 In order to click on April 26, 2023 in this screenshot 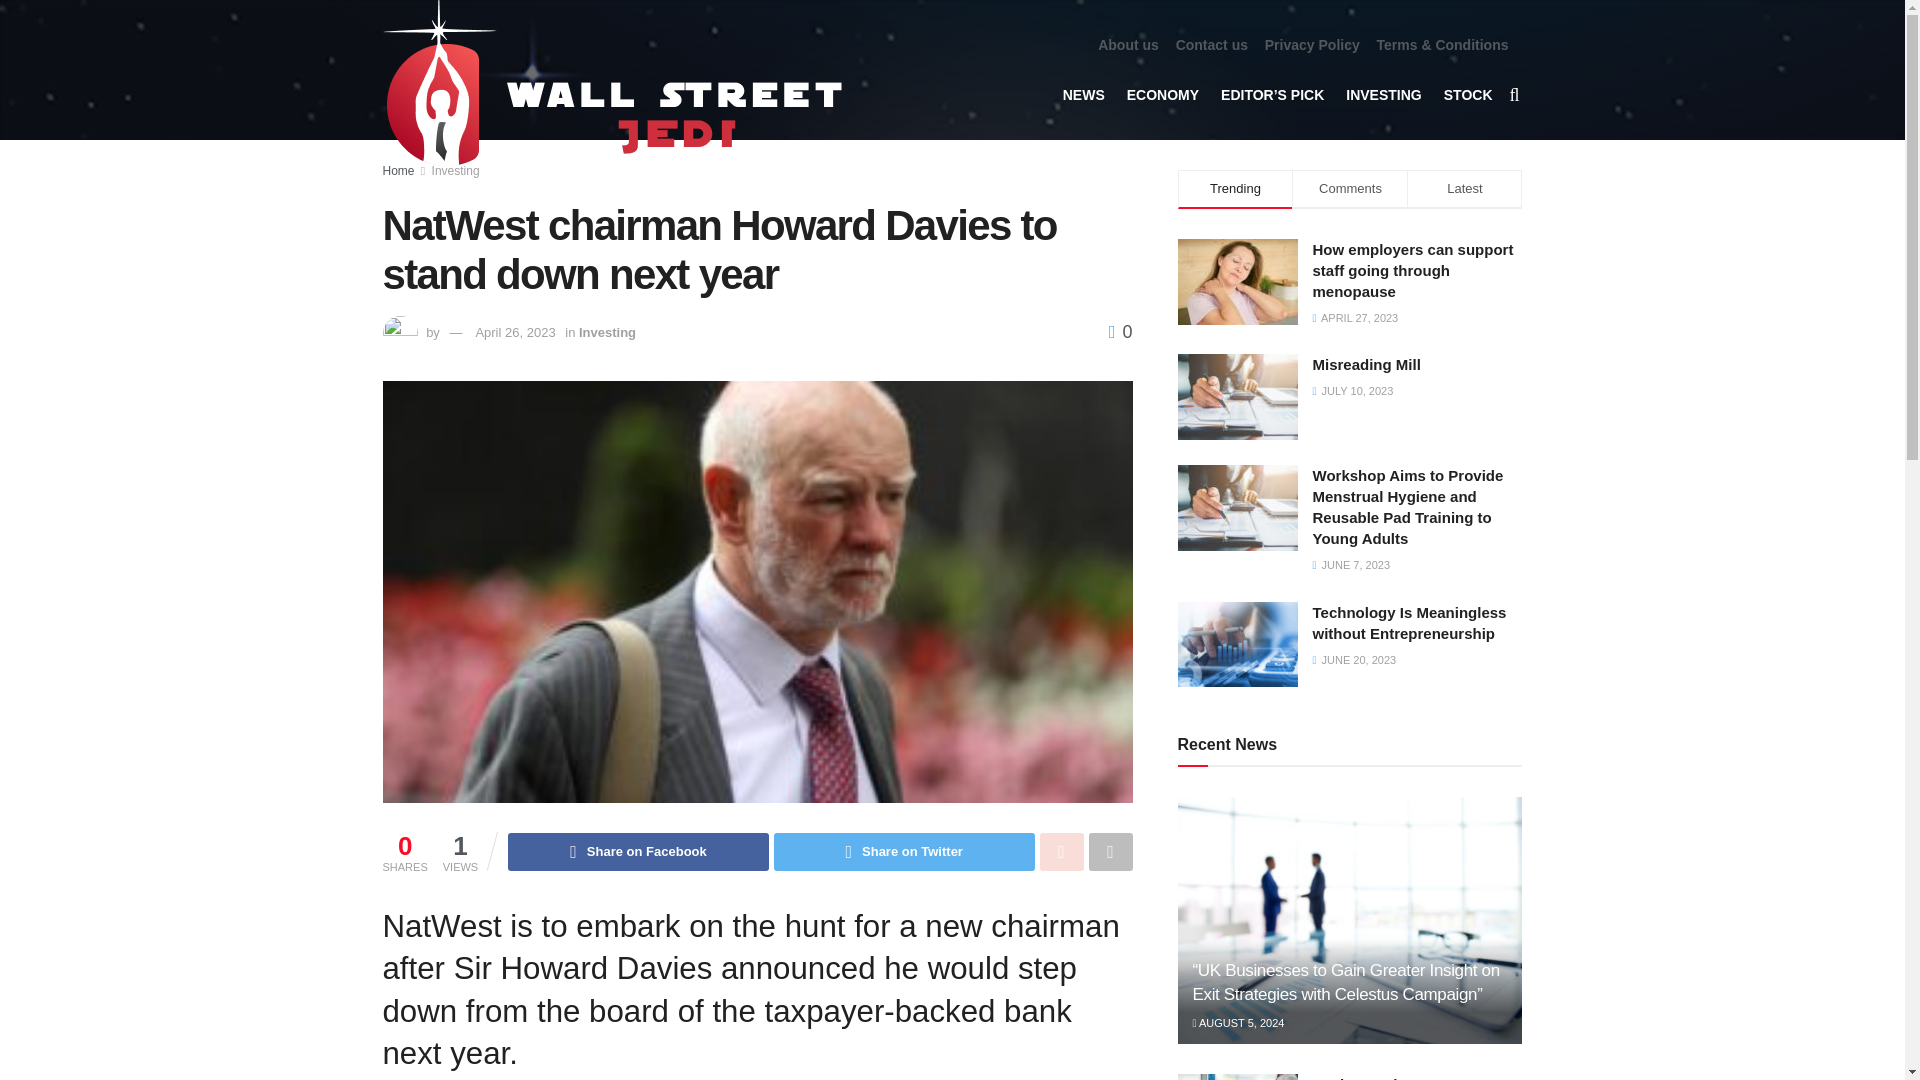, I will do `click(514, 332)`.